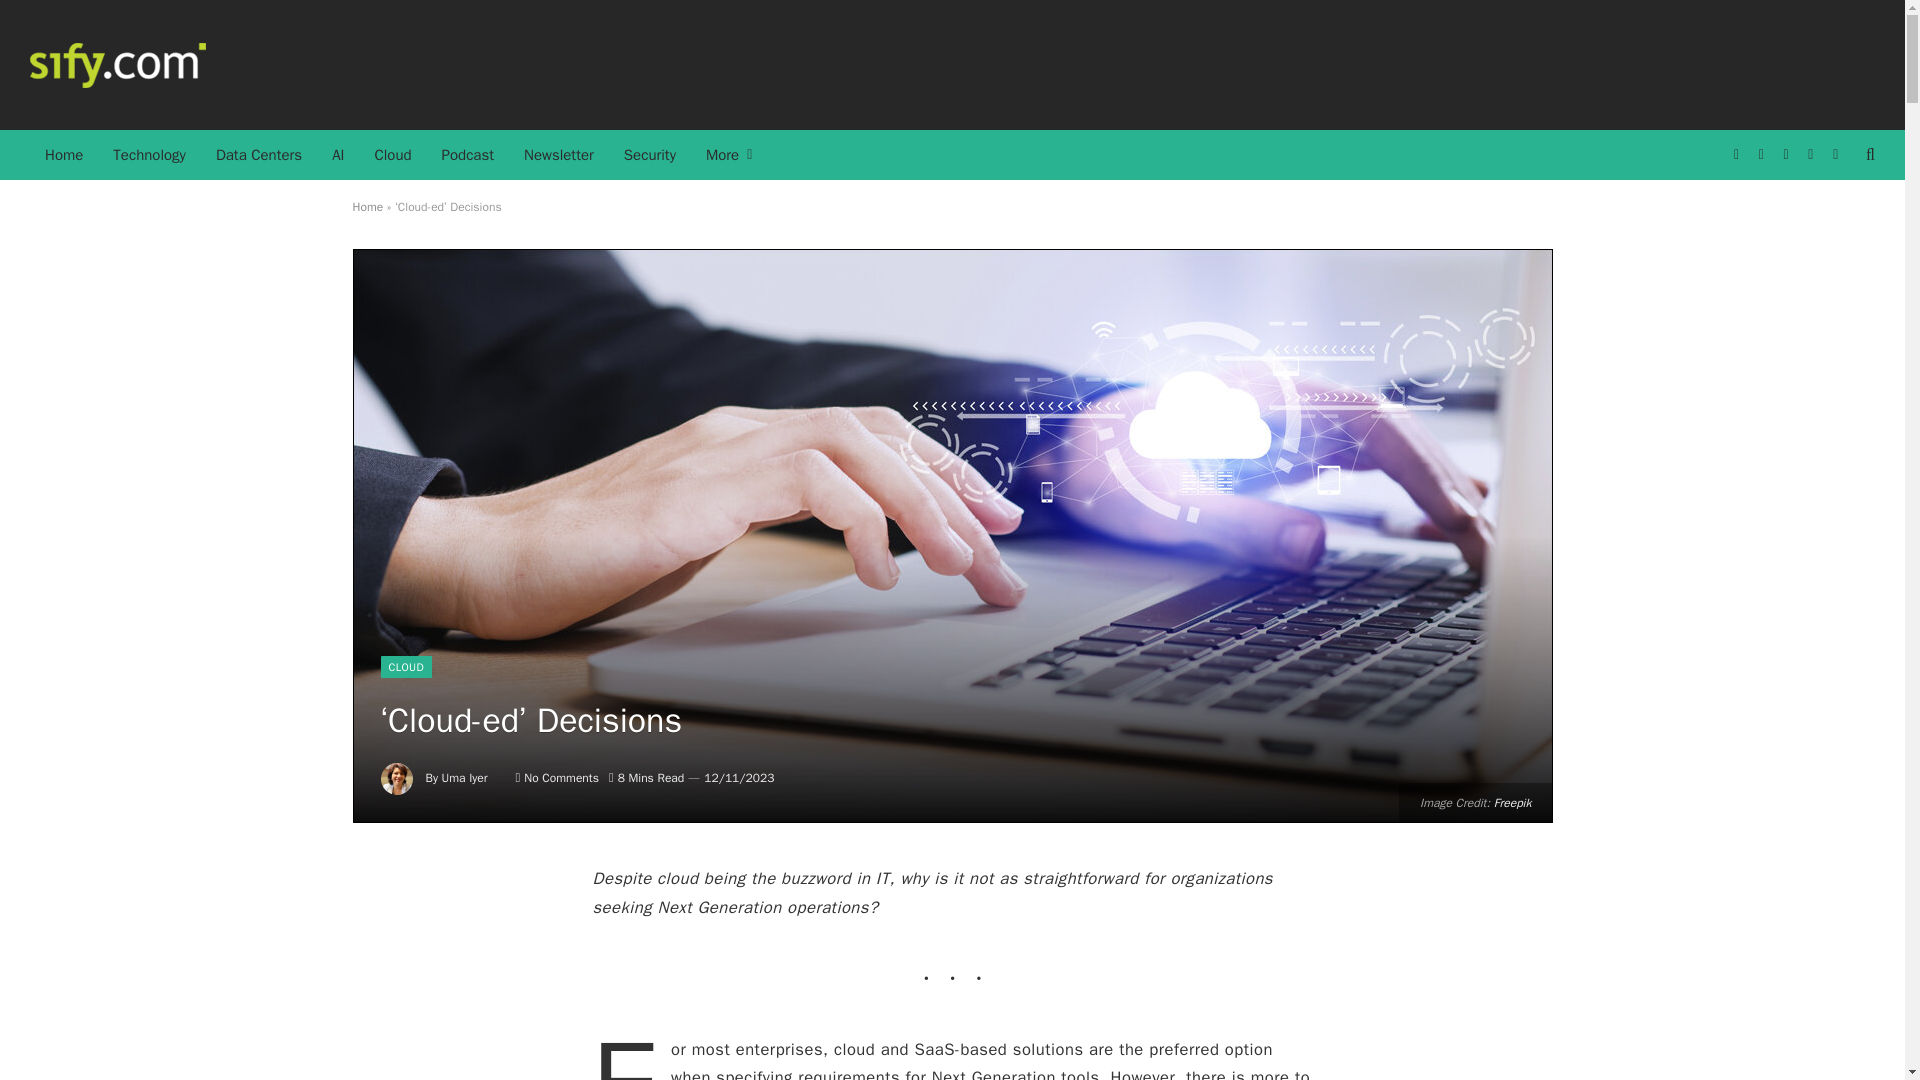 The image size is (1920, 1080). What do you see at coordinates (149, 154) in the screenshot?
I see `Technology` at bounding box center [149, 154].